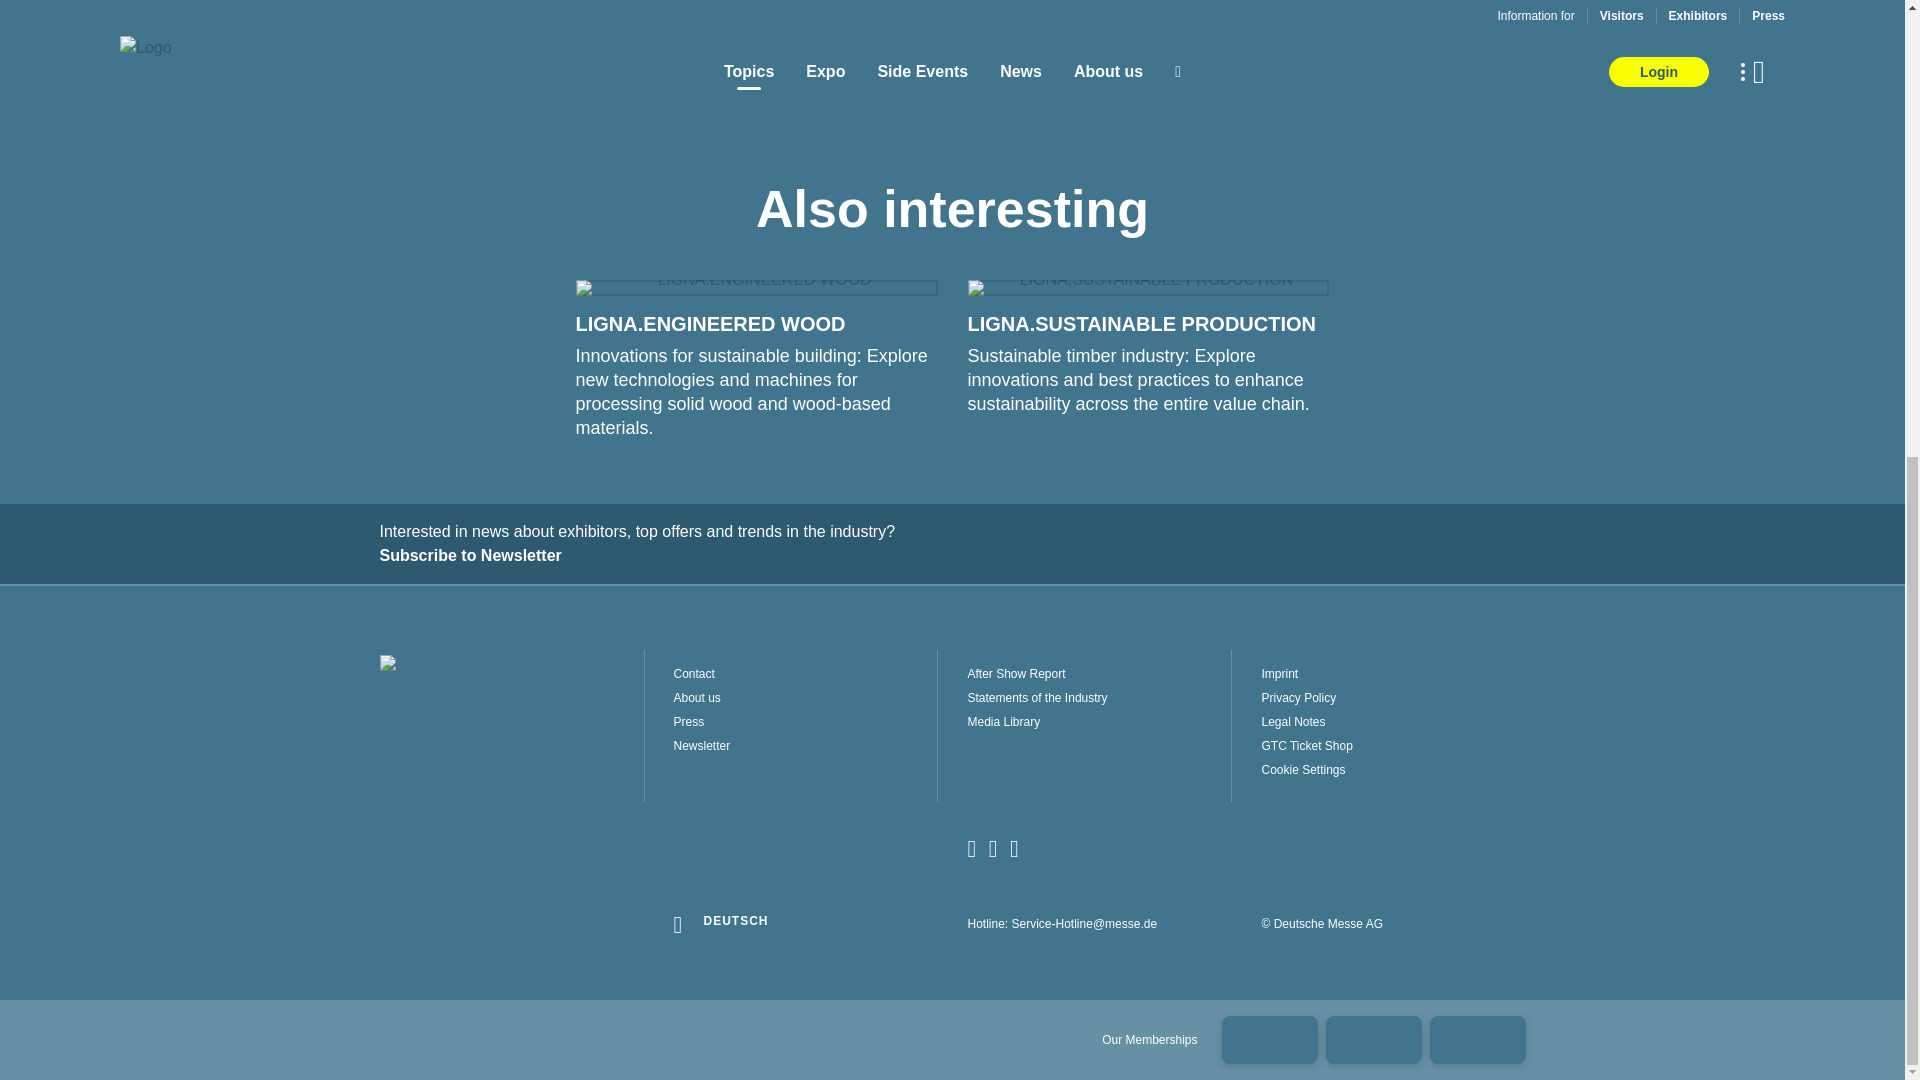 This screenshot has width=1920, height=1080. What do you see at coordinates (1392, 745) in the screenshot?
I see `GTC Ticket Shop` at bounding box center [1392, 745].